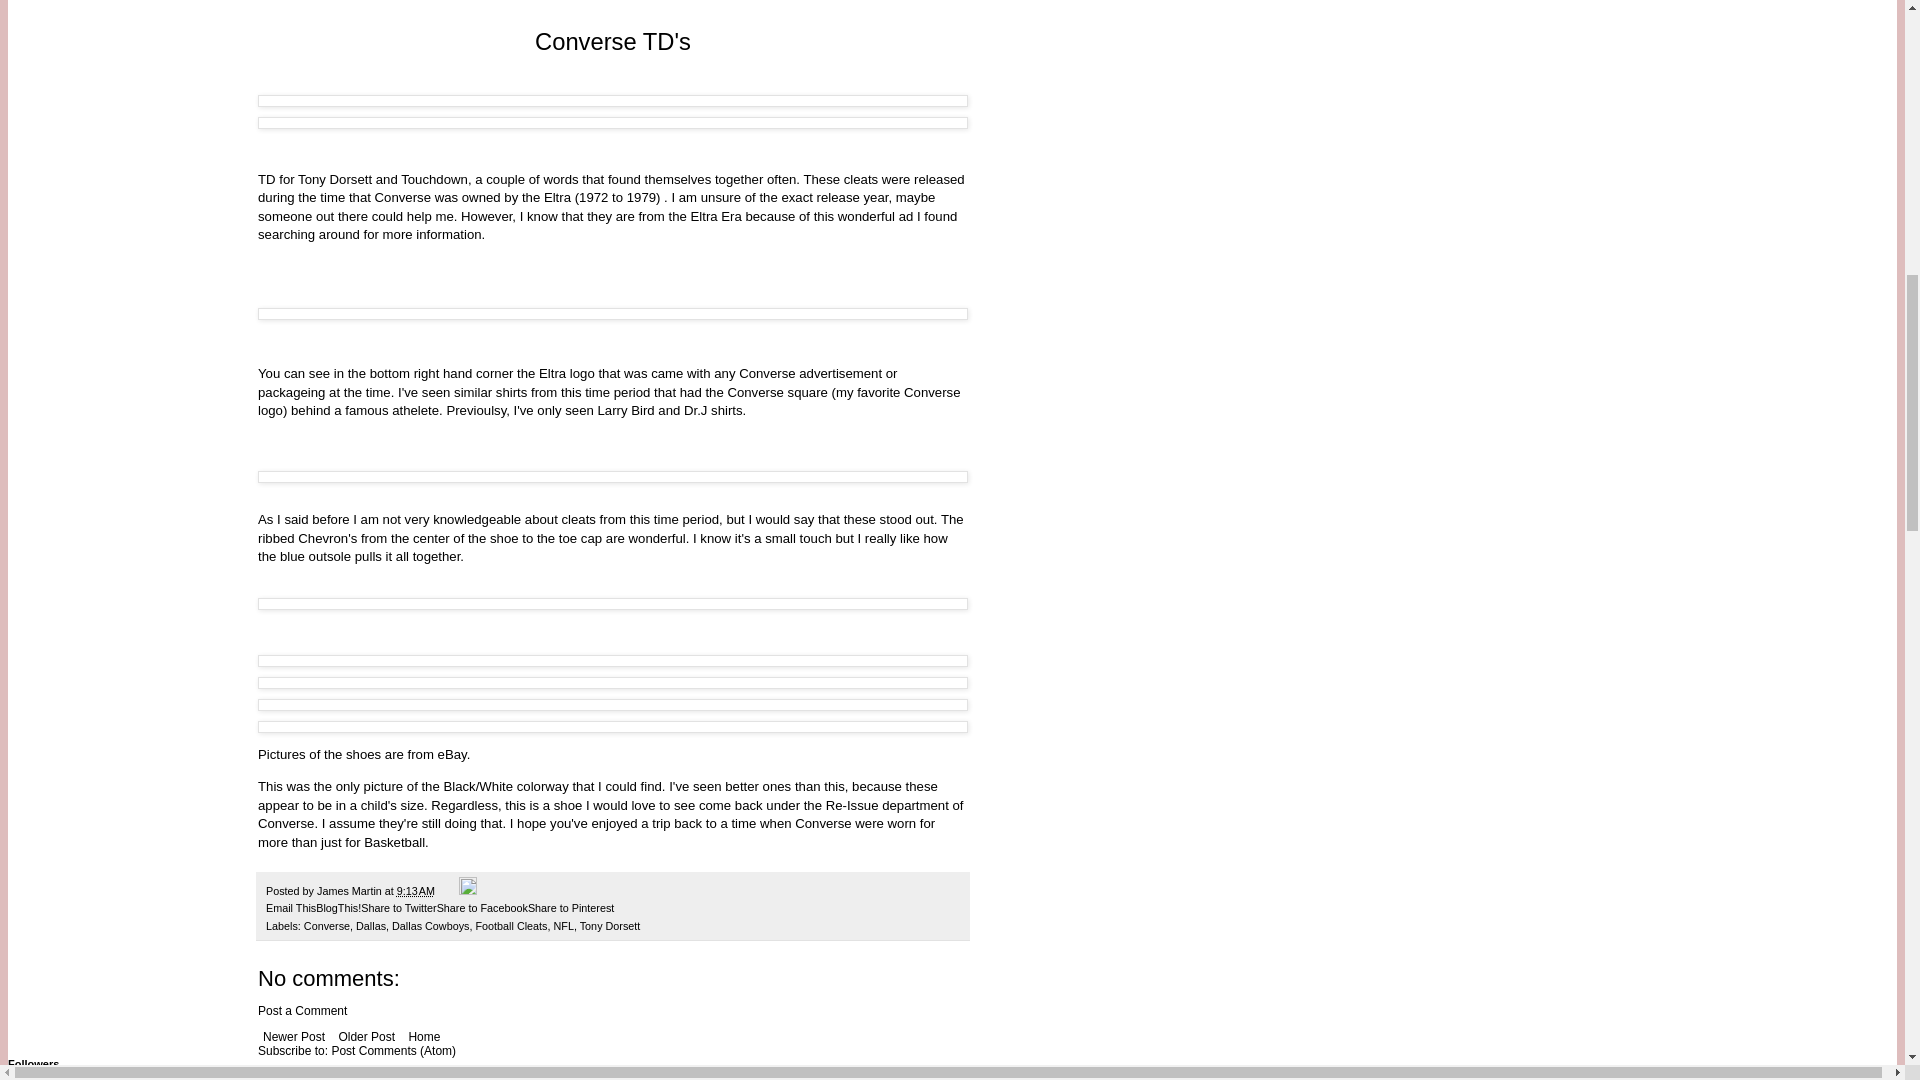  Describe the element at coordinates (291, 907) in the screenshot. I see `Email This` at that location.